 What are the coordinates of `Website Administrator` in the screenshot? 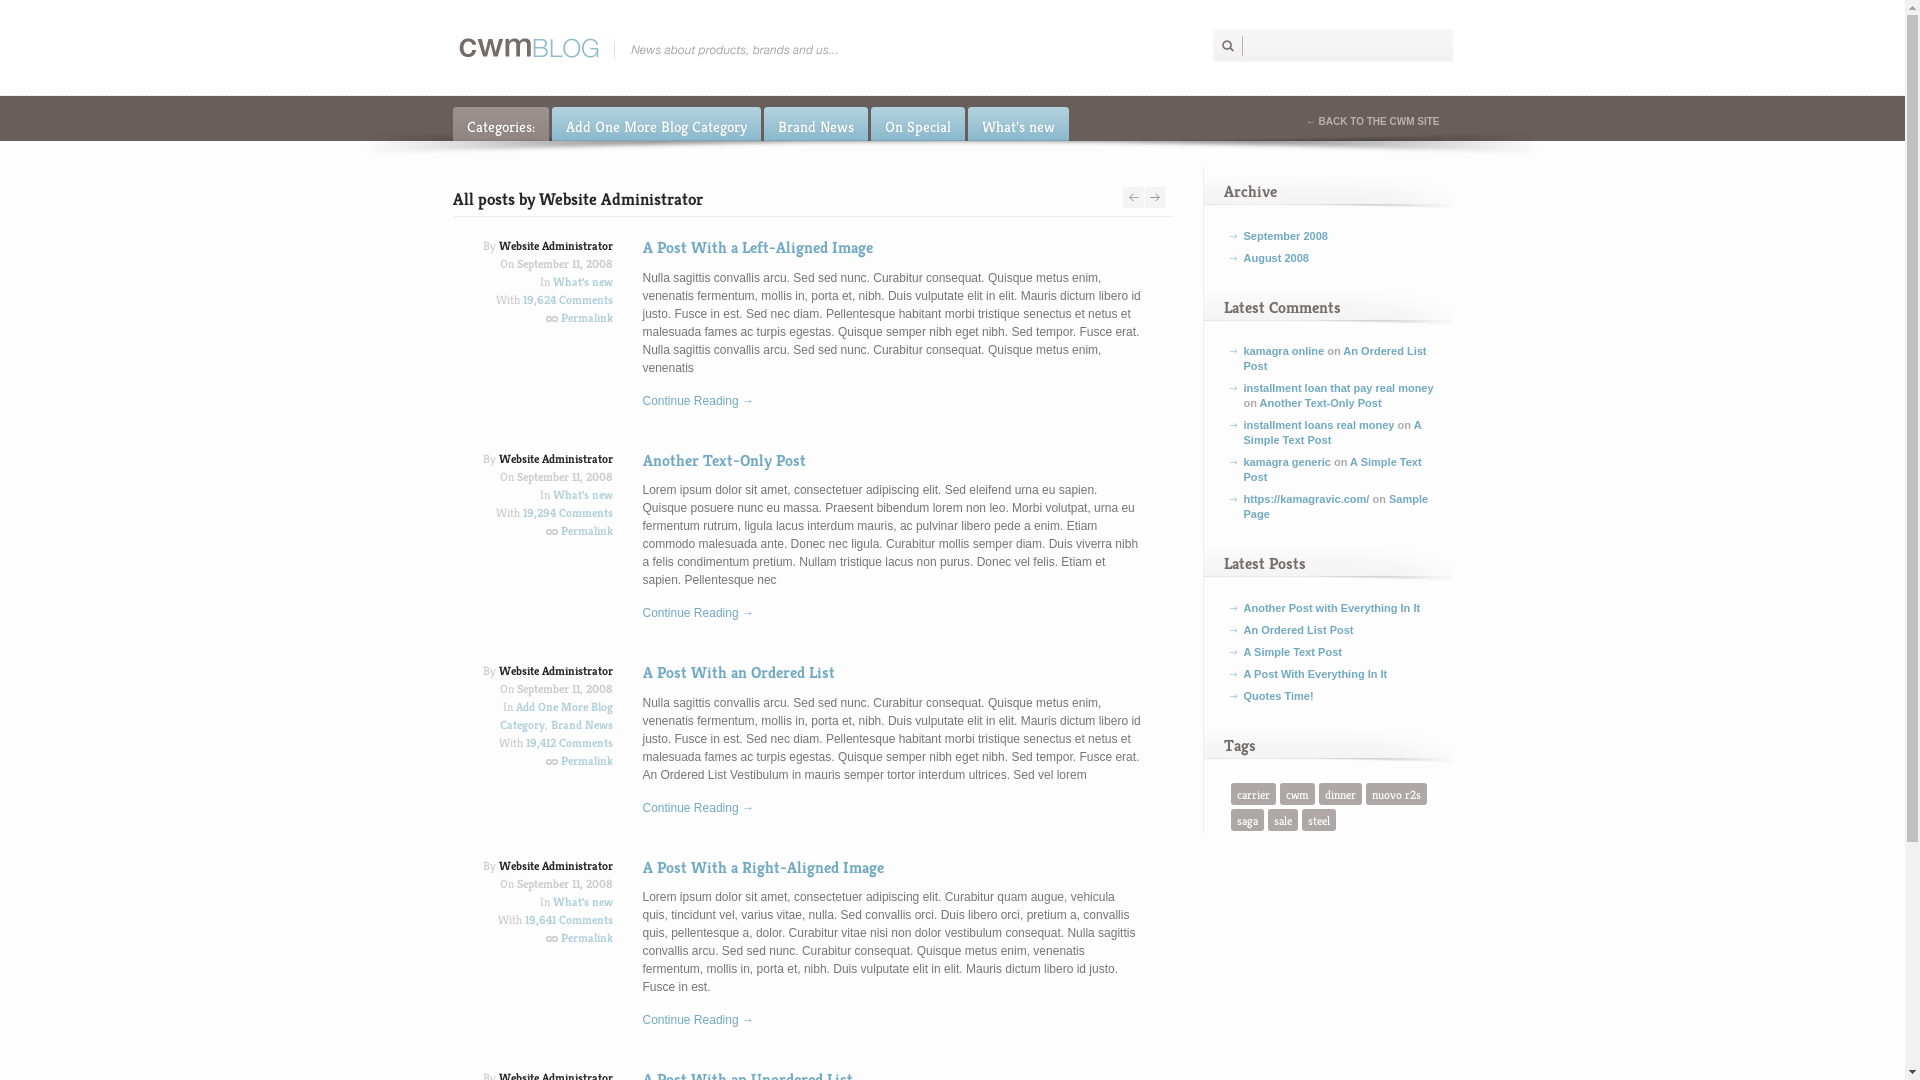 It's located at (555, 246).